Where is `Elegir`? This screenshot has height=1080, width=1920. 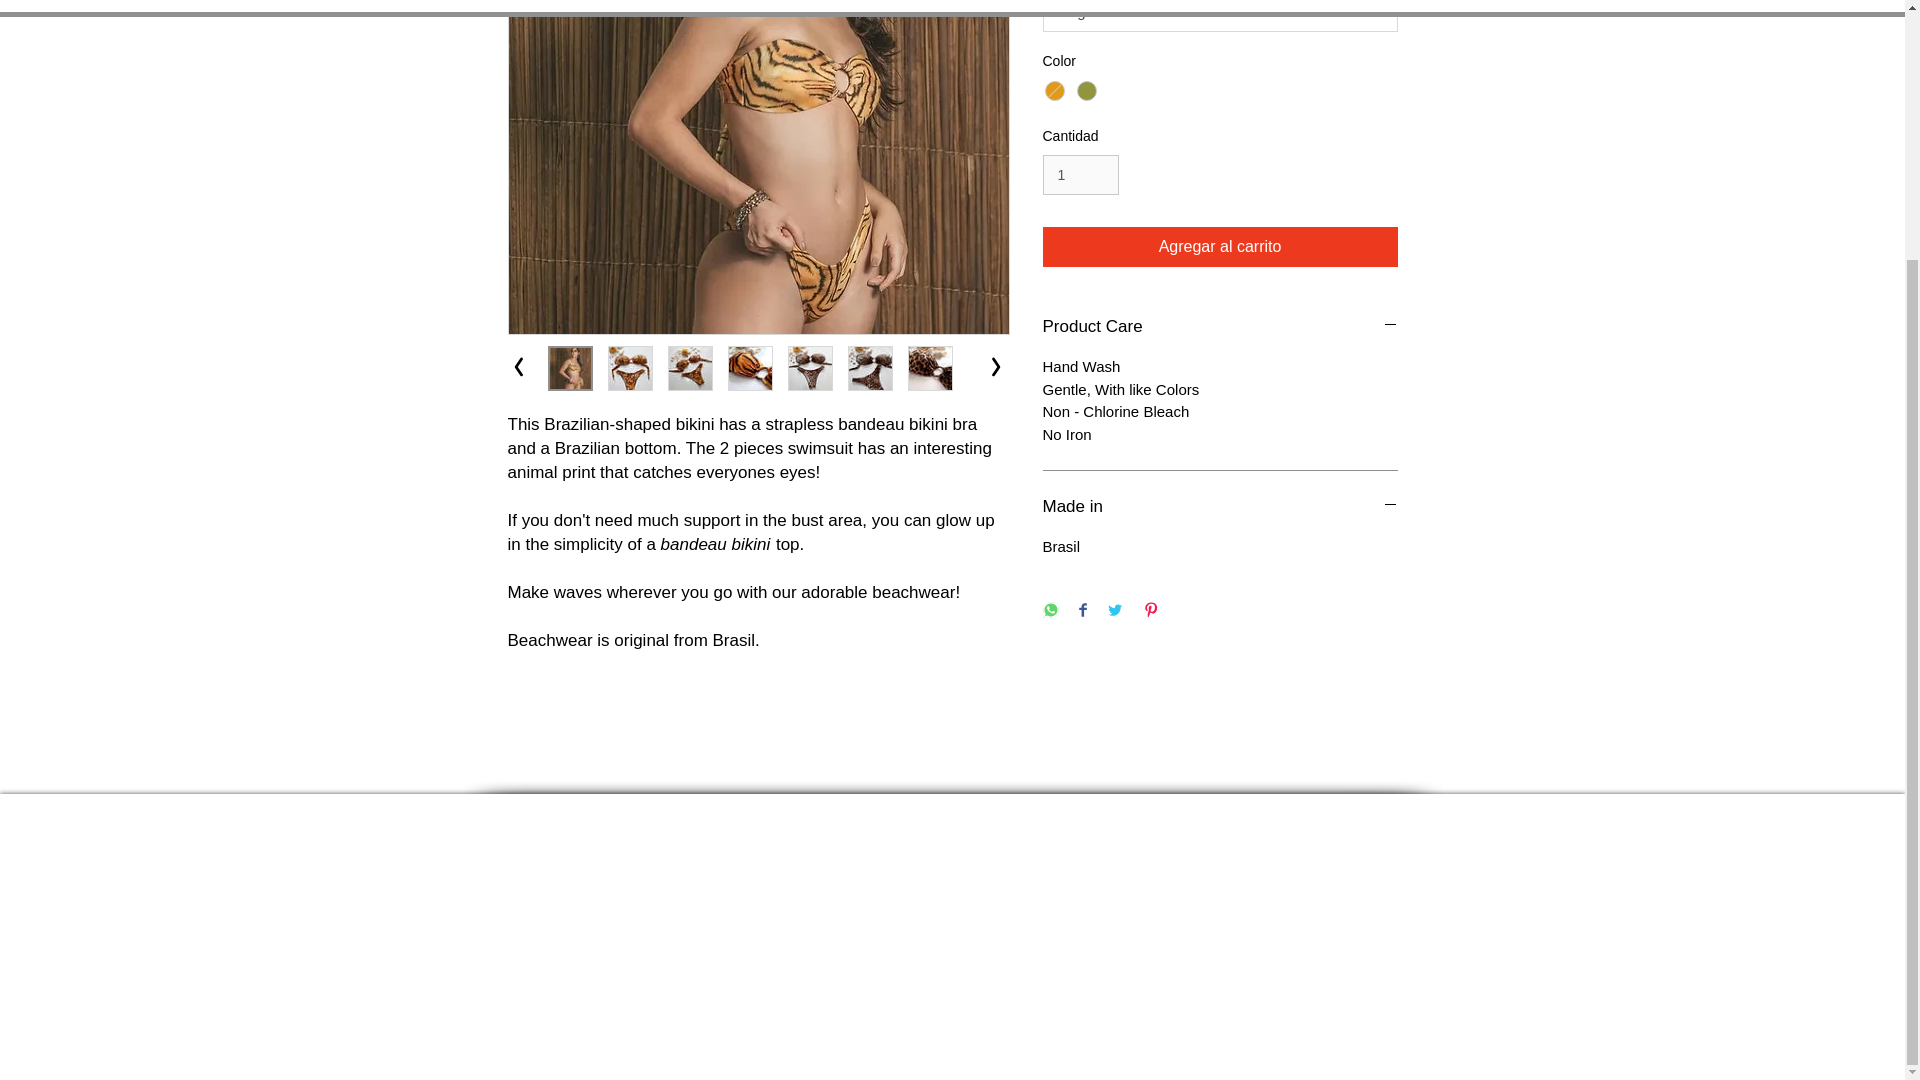
Elegir is located at coordinates (1220, 16).